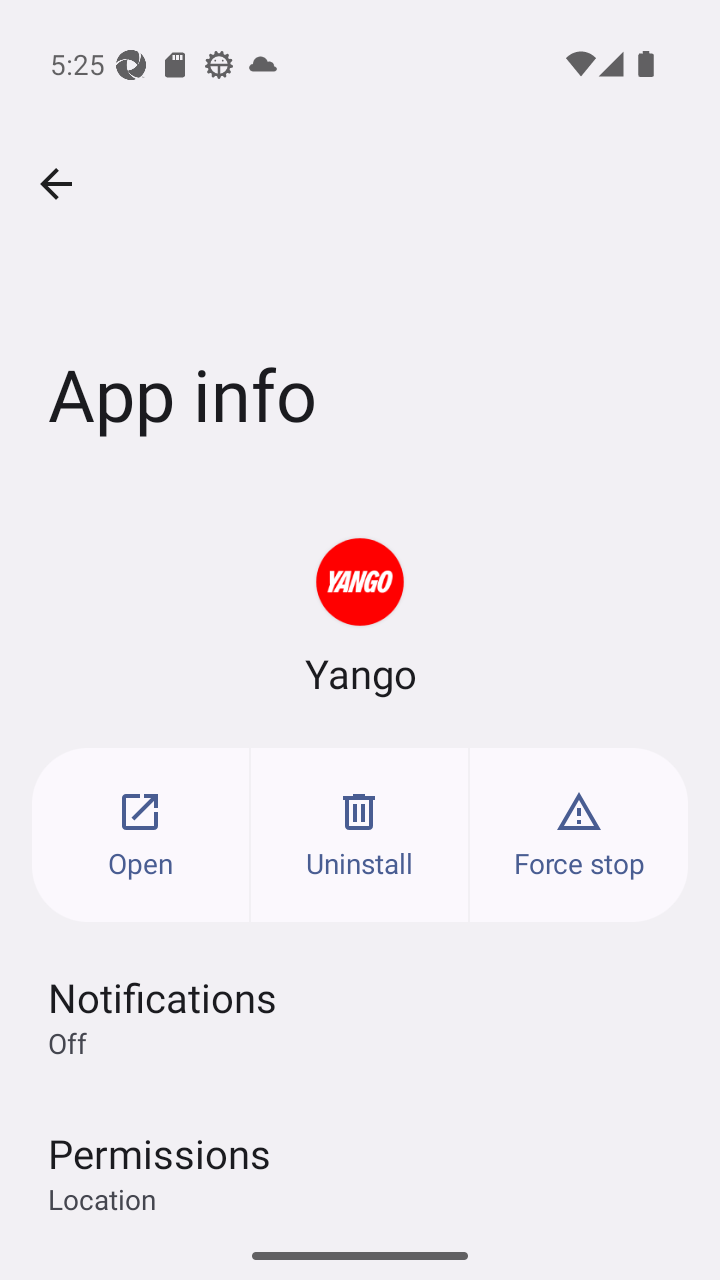 Image resolution: width=720 pixels, height=1280 pixels. I want to click on Uninstall, so click(360, 834).